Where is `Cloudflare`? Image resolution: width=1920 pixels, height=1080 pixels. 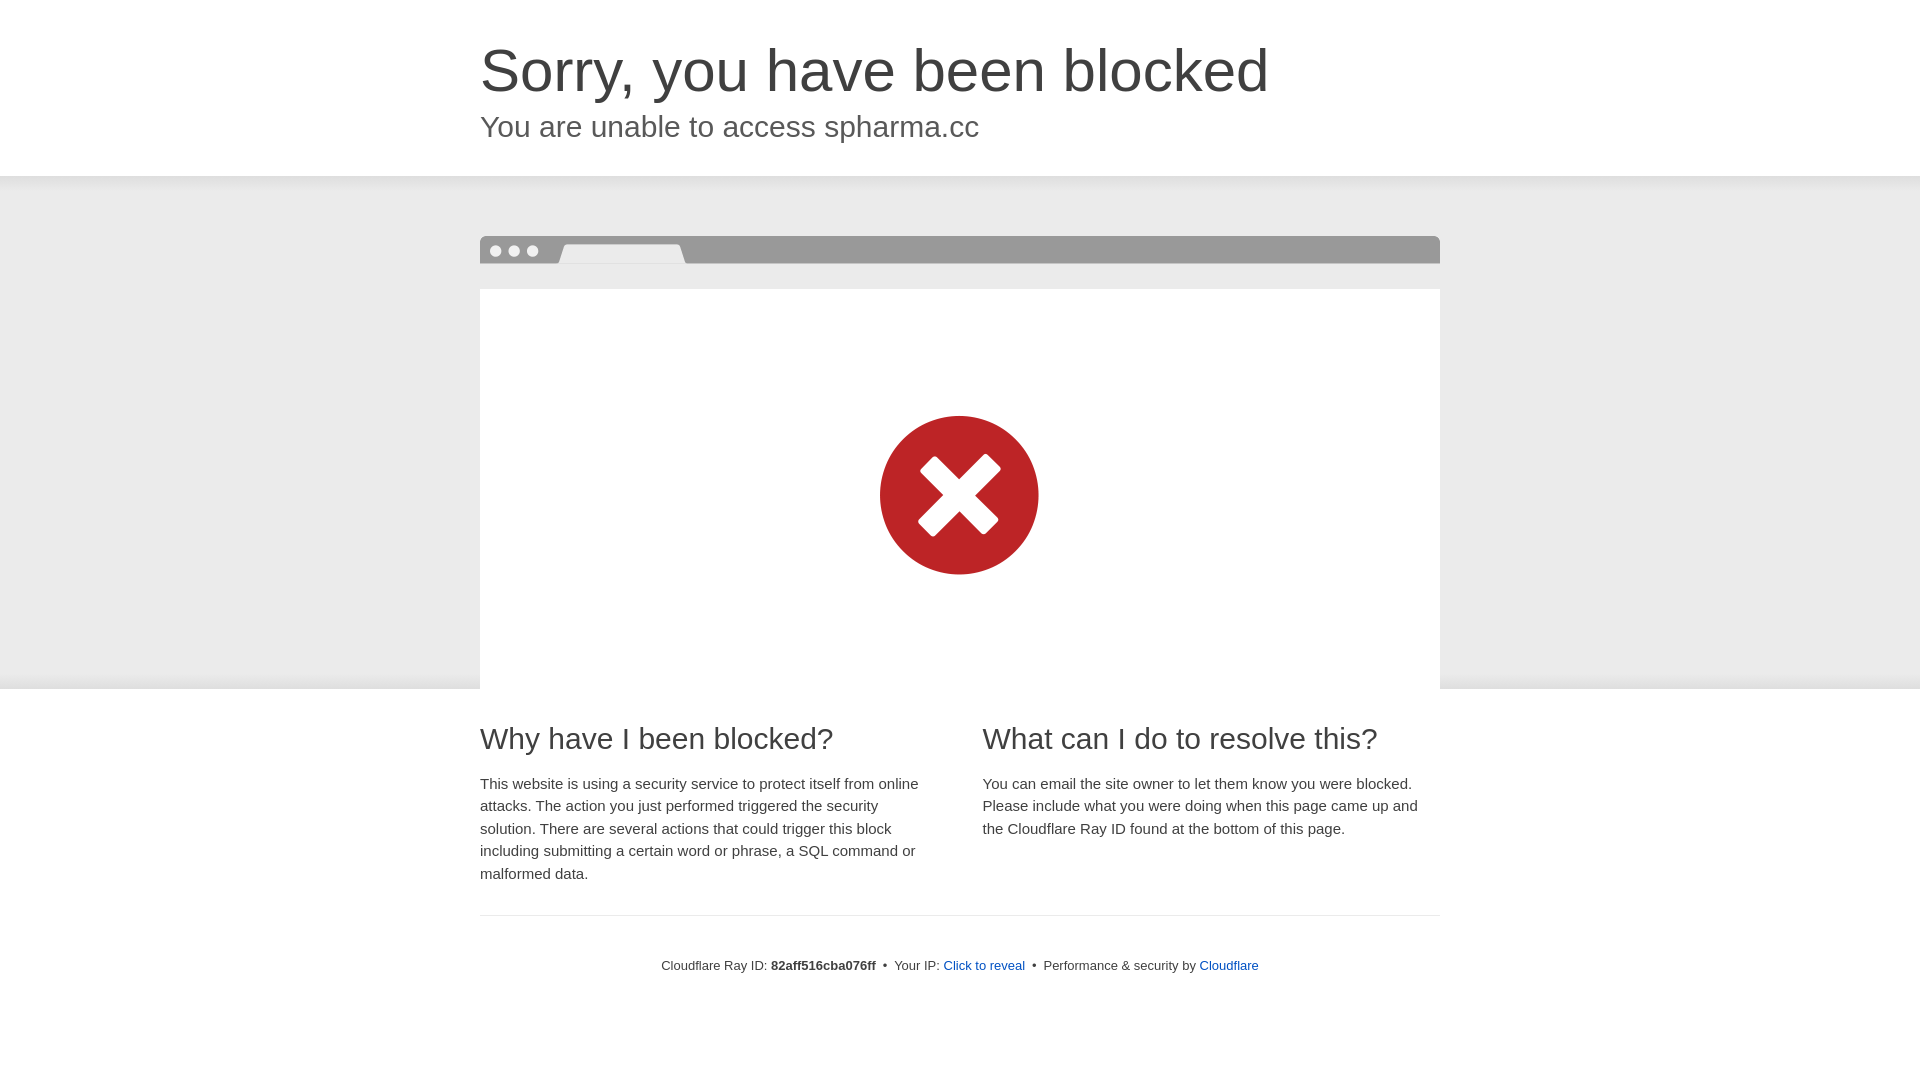 Cloudflare is located at coordinates (1230, 966).